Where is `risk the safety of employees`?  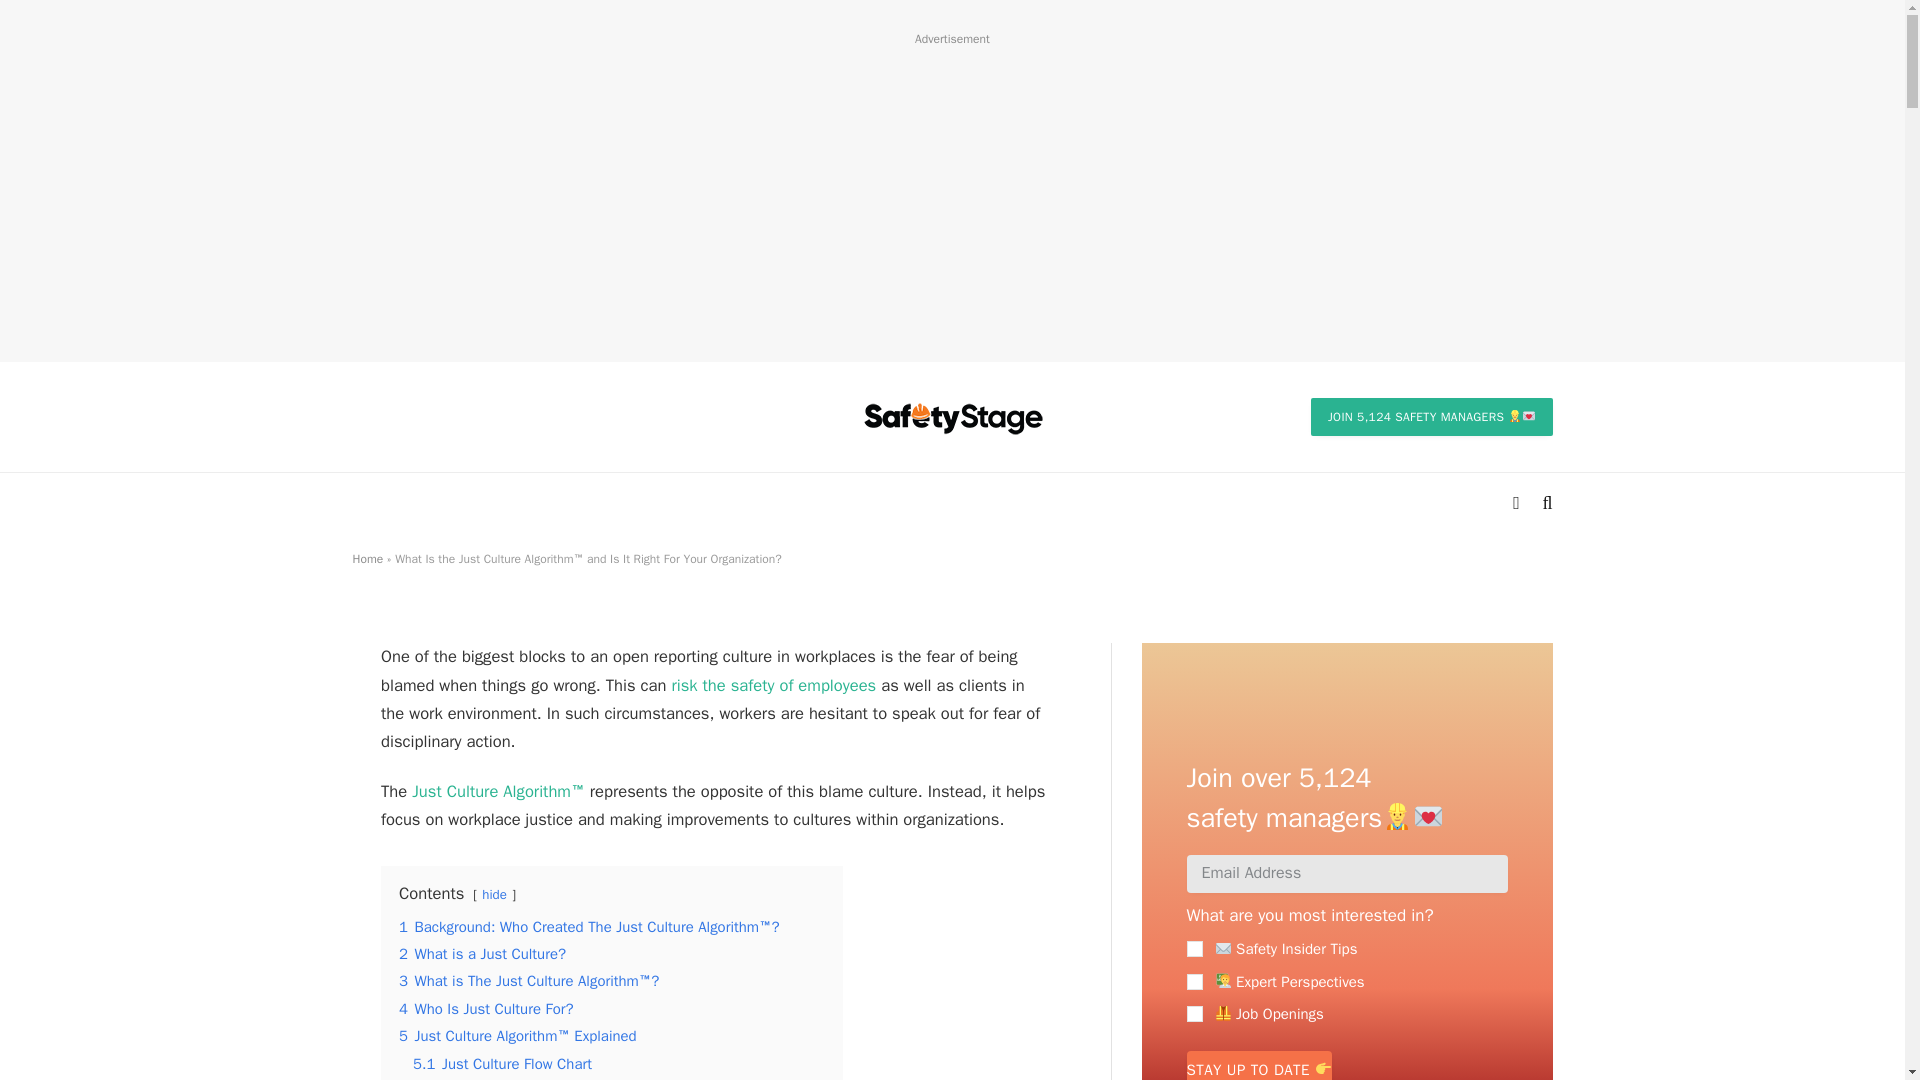 risk the safety of employees is located at coordinates (772, 685).